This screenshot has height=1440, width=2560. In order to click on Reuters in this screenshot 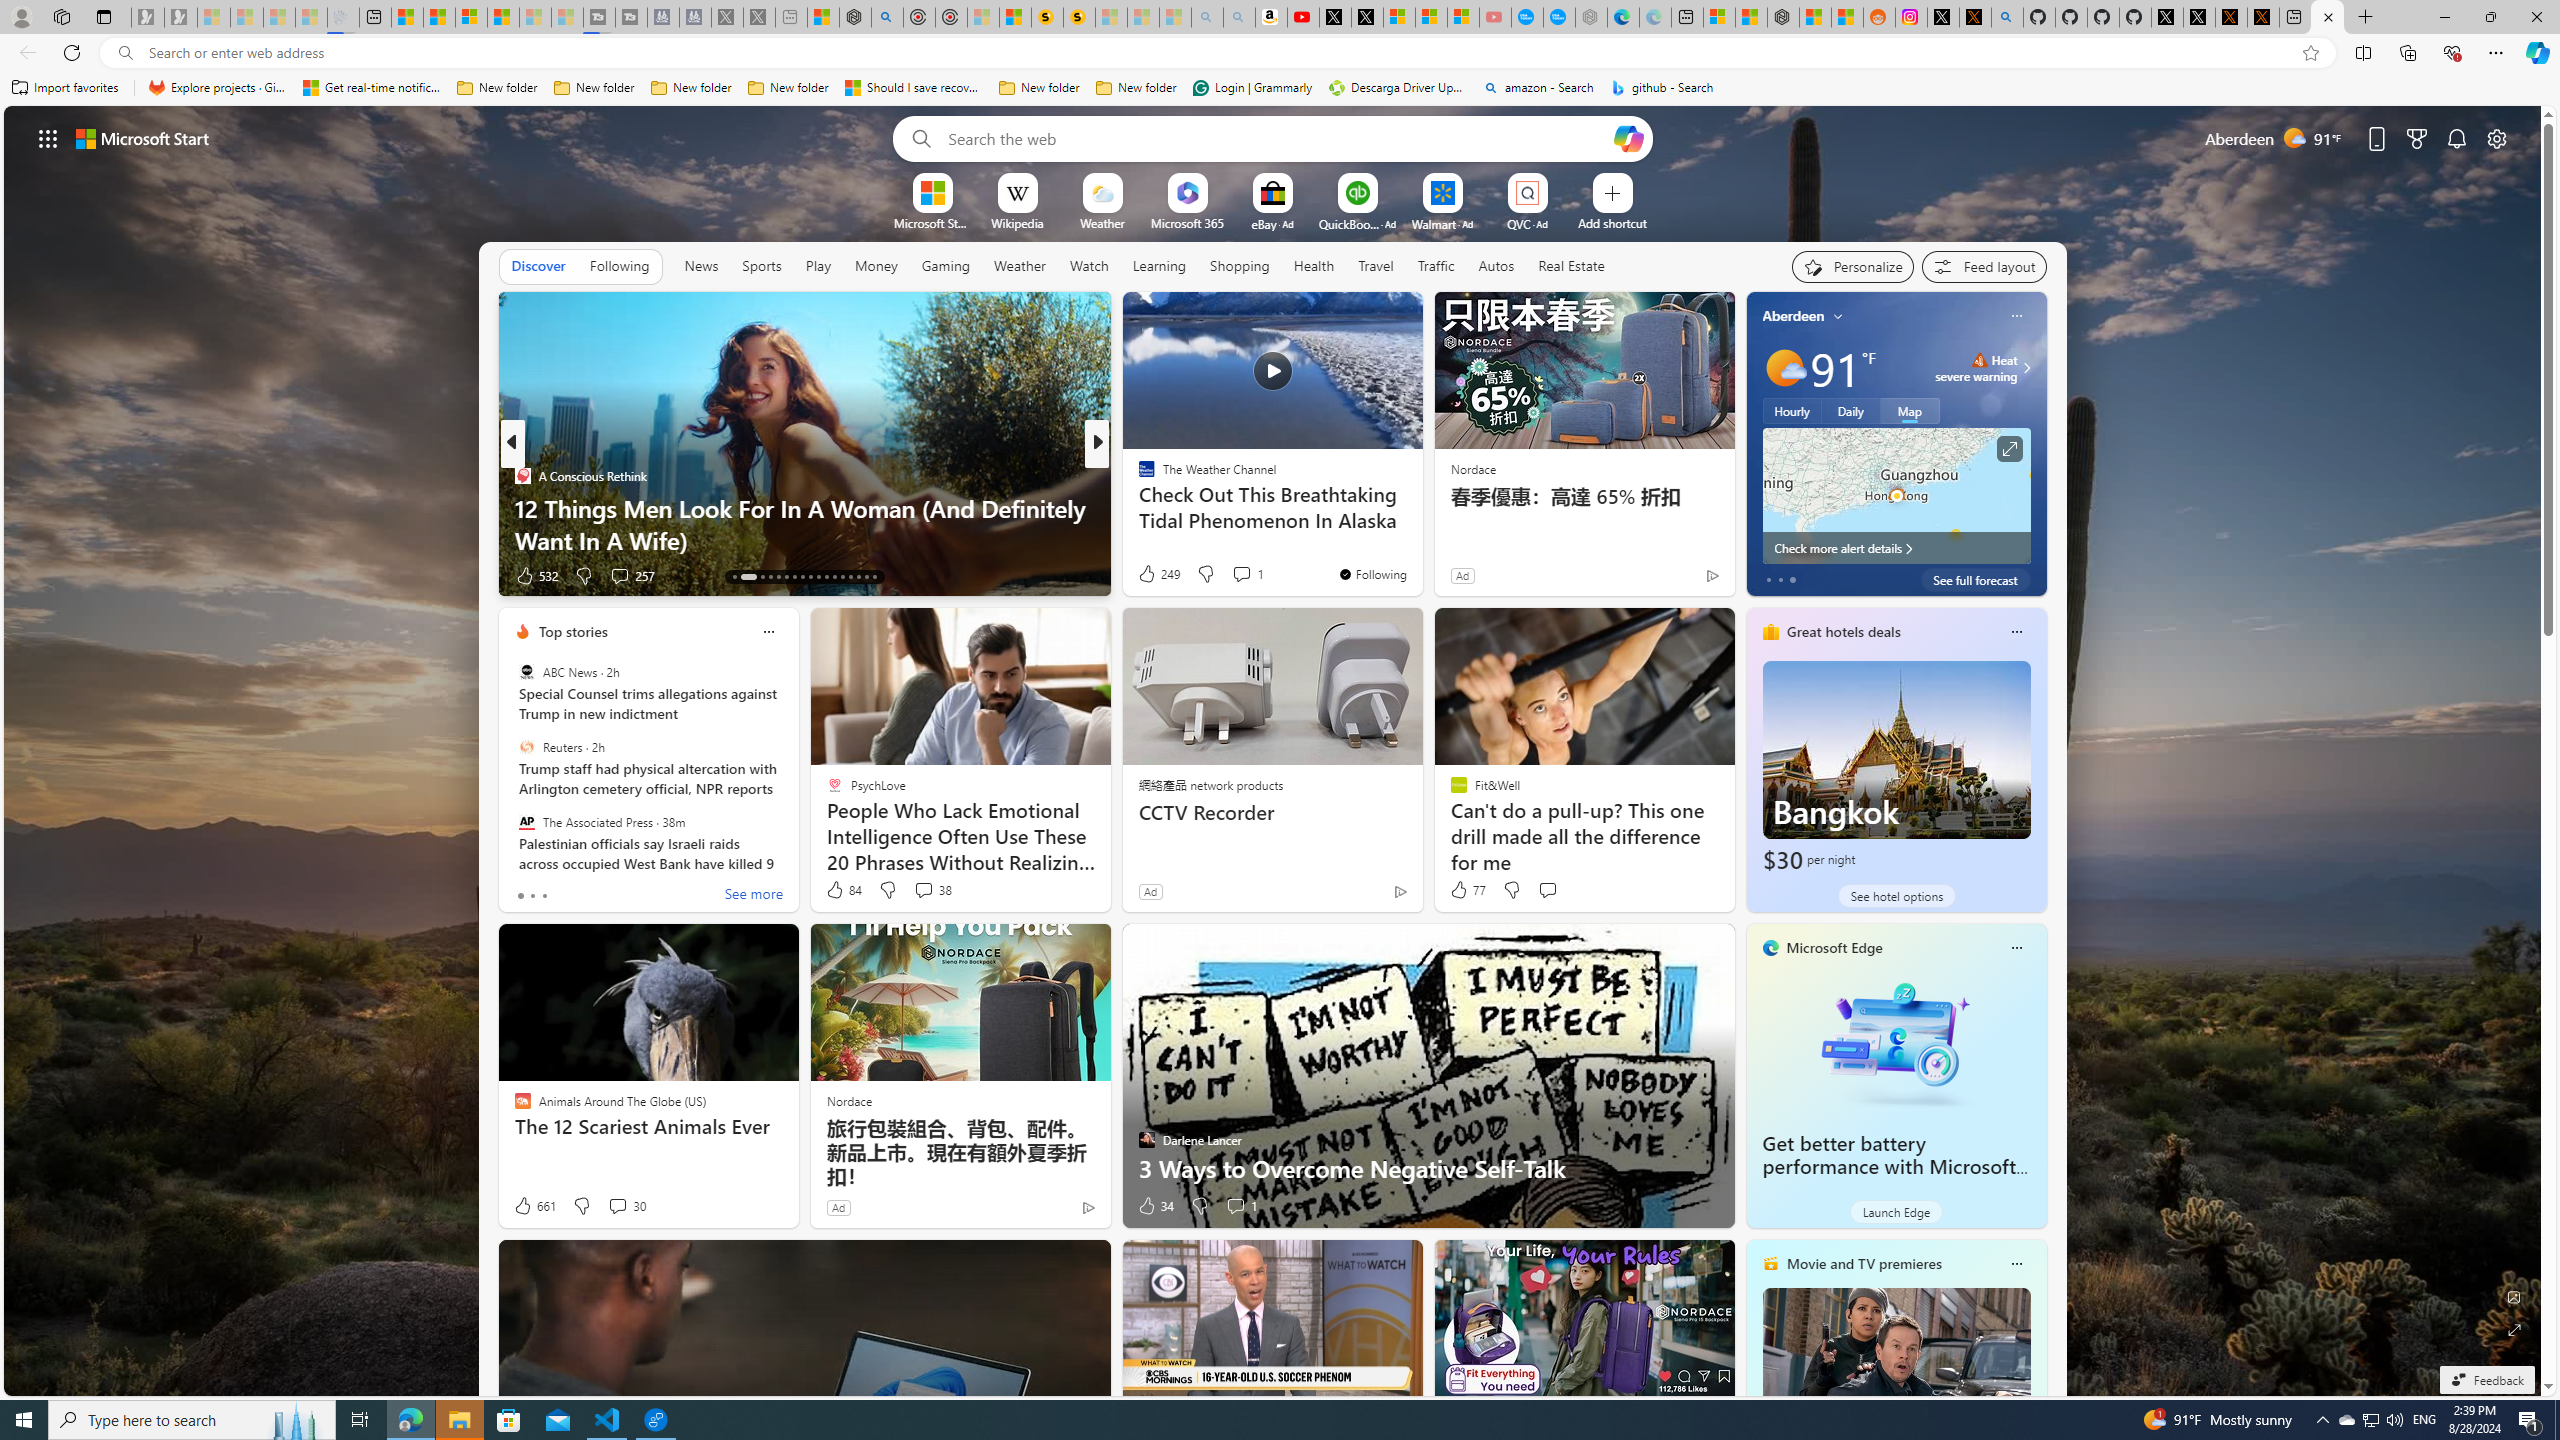, I will do `click(526, 747)`.